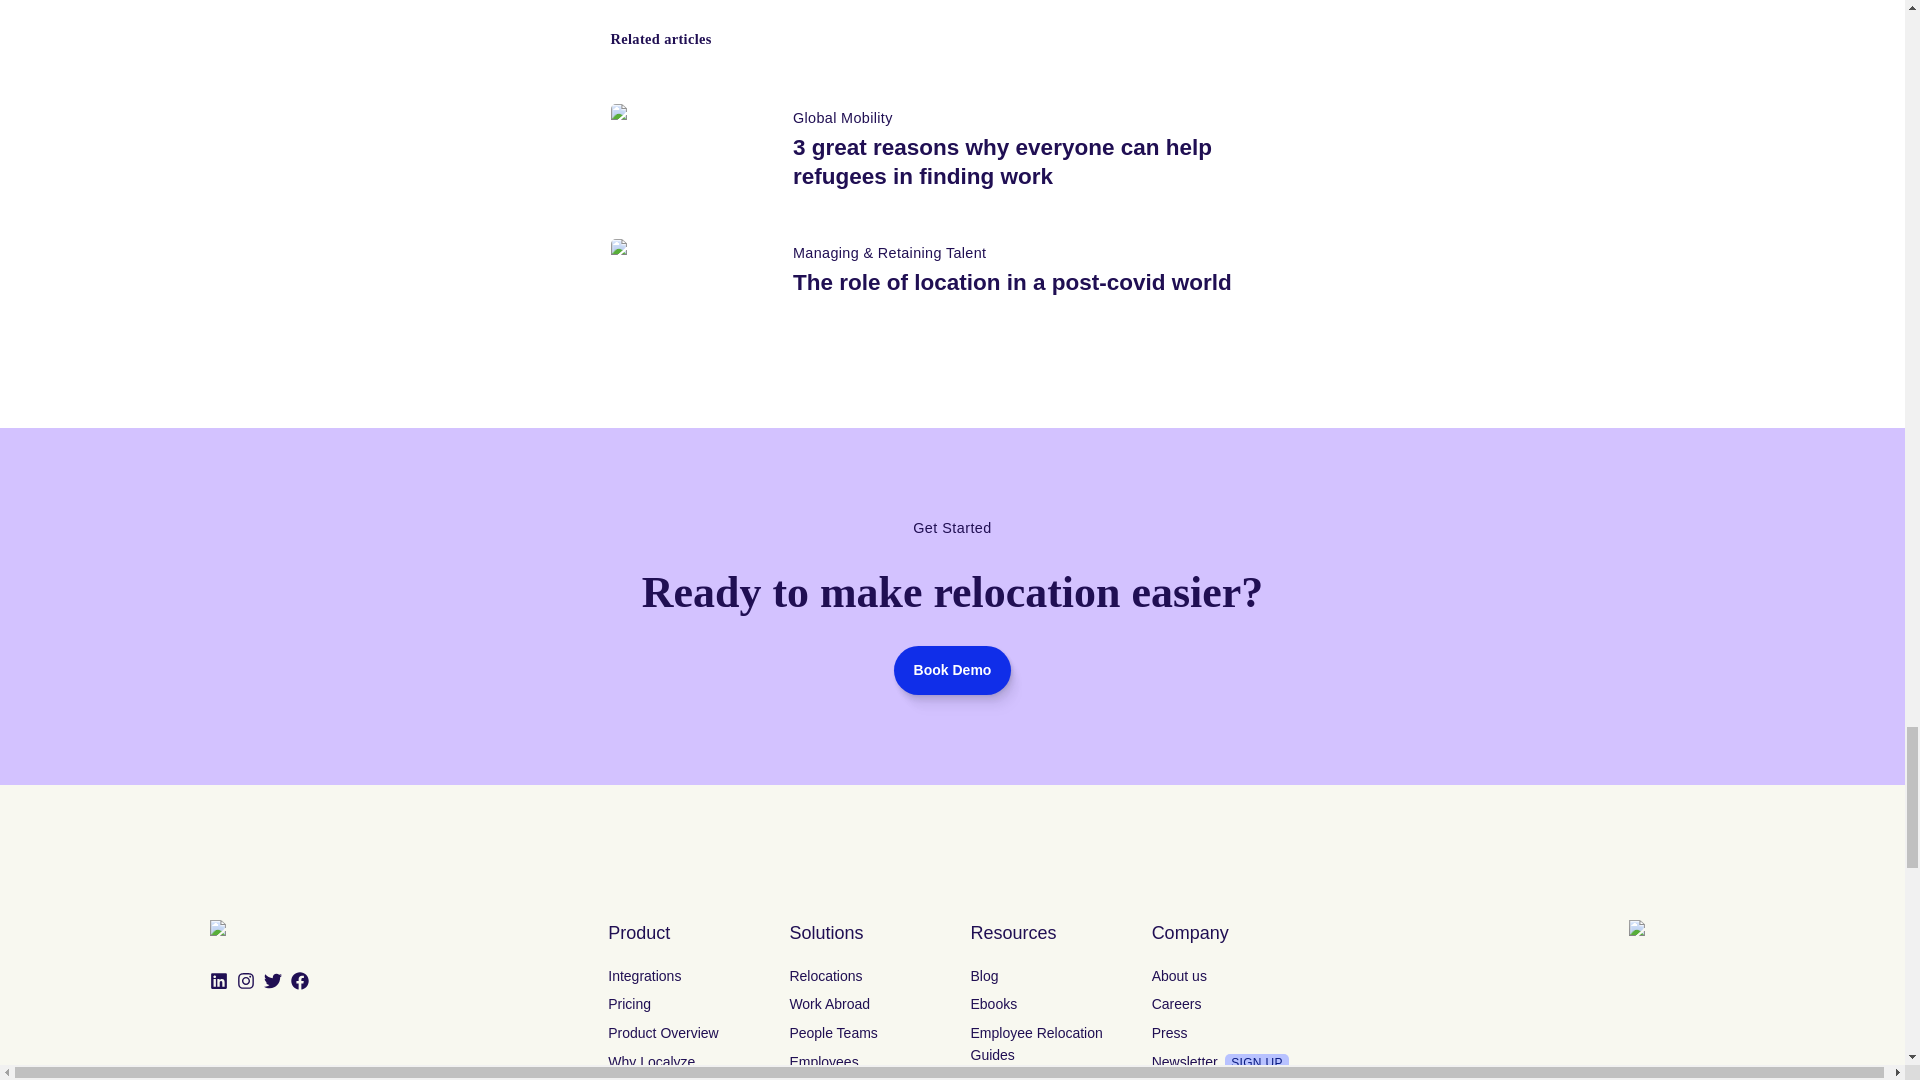  Describe the element at coordinates (833, 586) in the screenshot. I see `People Teams` at that location.